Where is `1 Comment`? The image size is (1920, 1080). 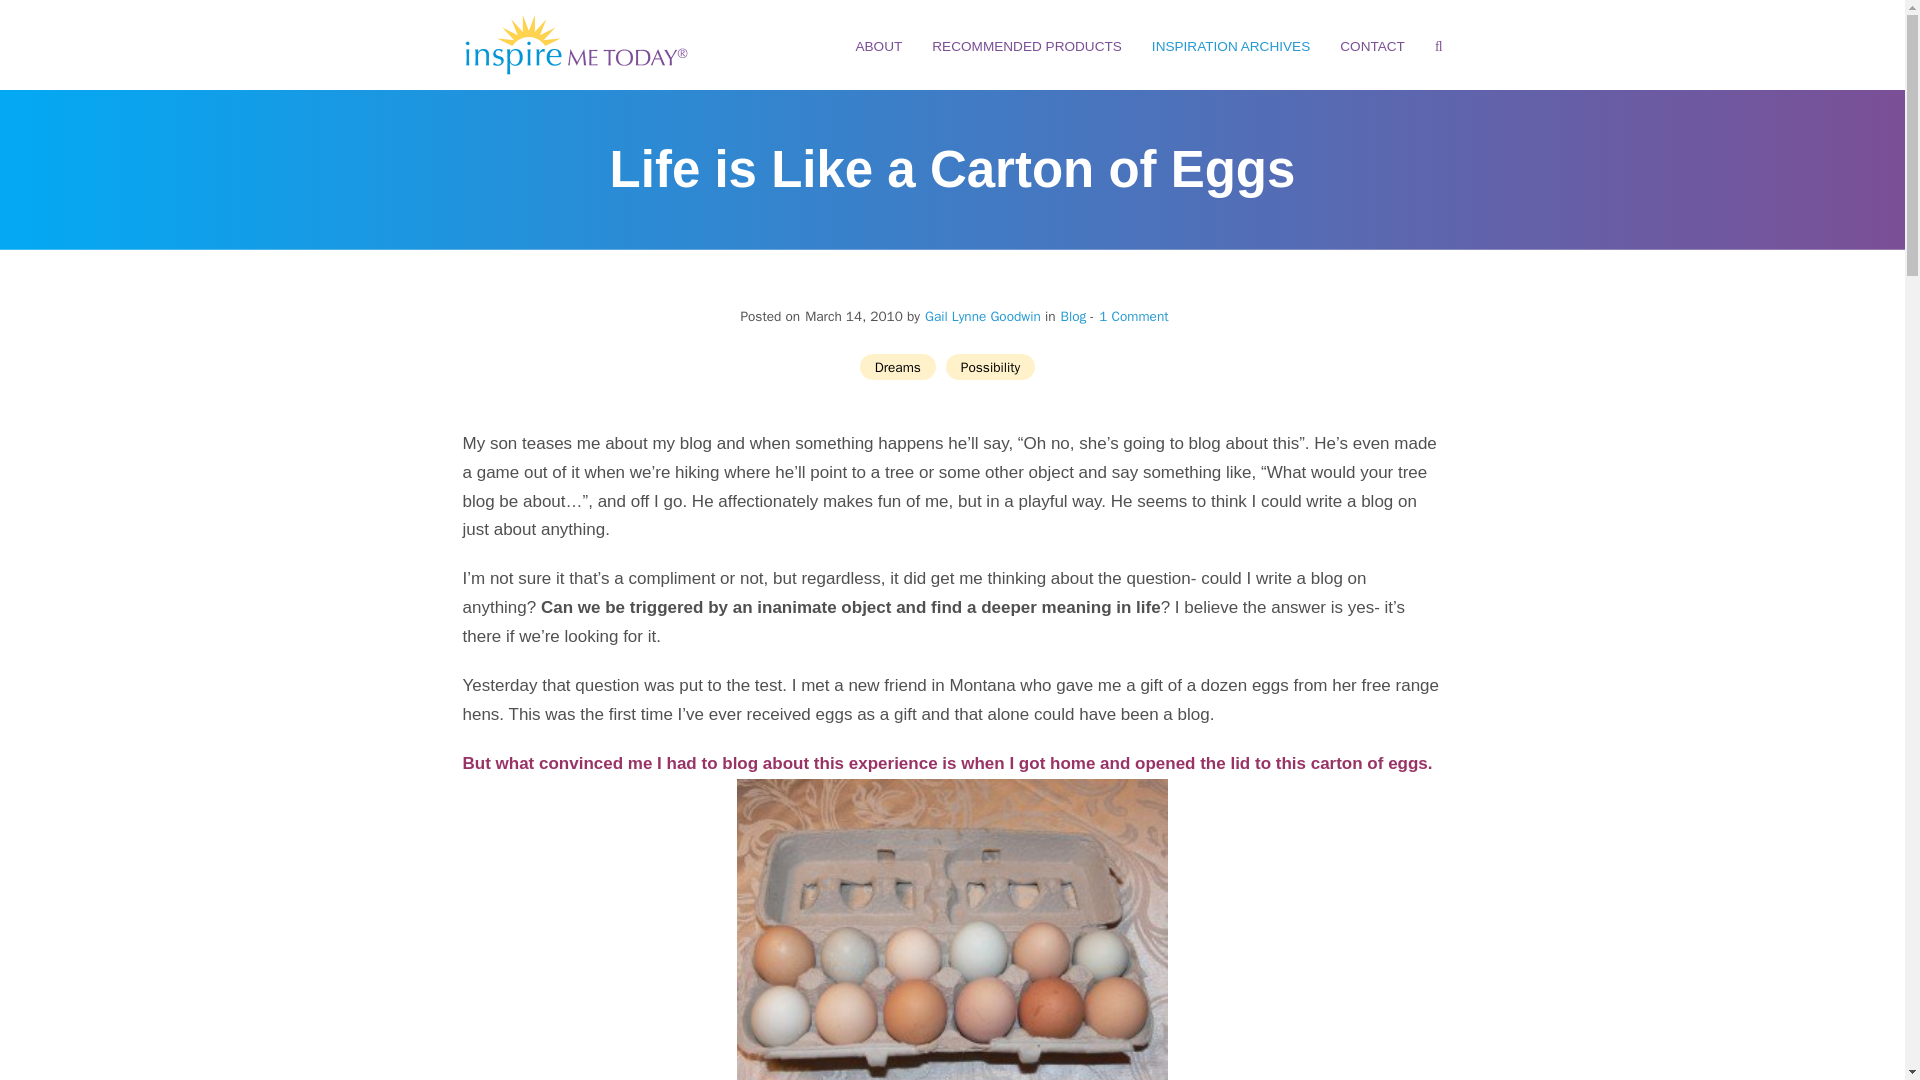
1 Comment is located at coordinates (1132, 316).